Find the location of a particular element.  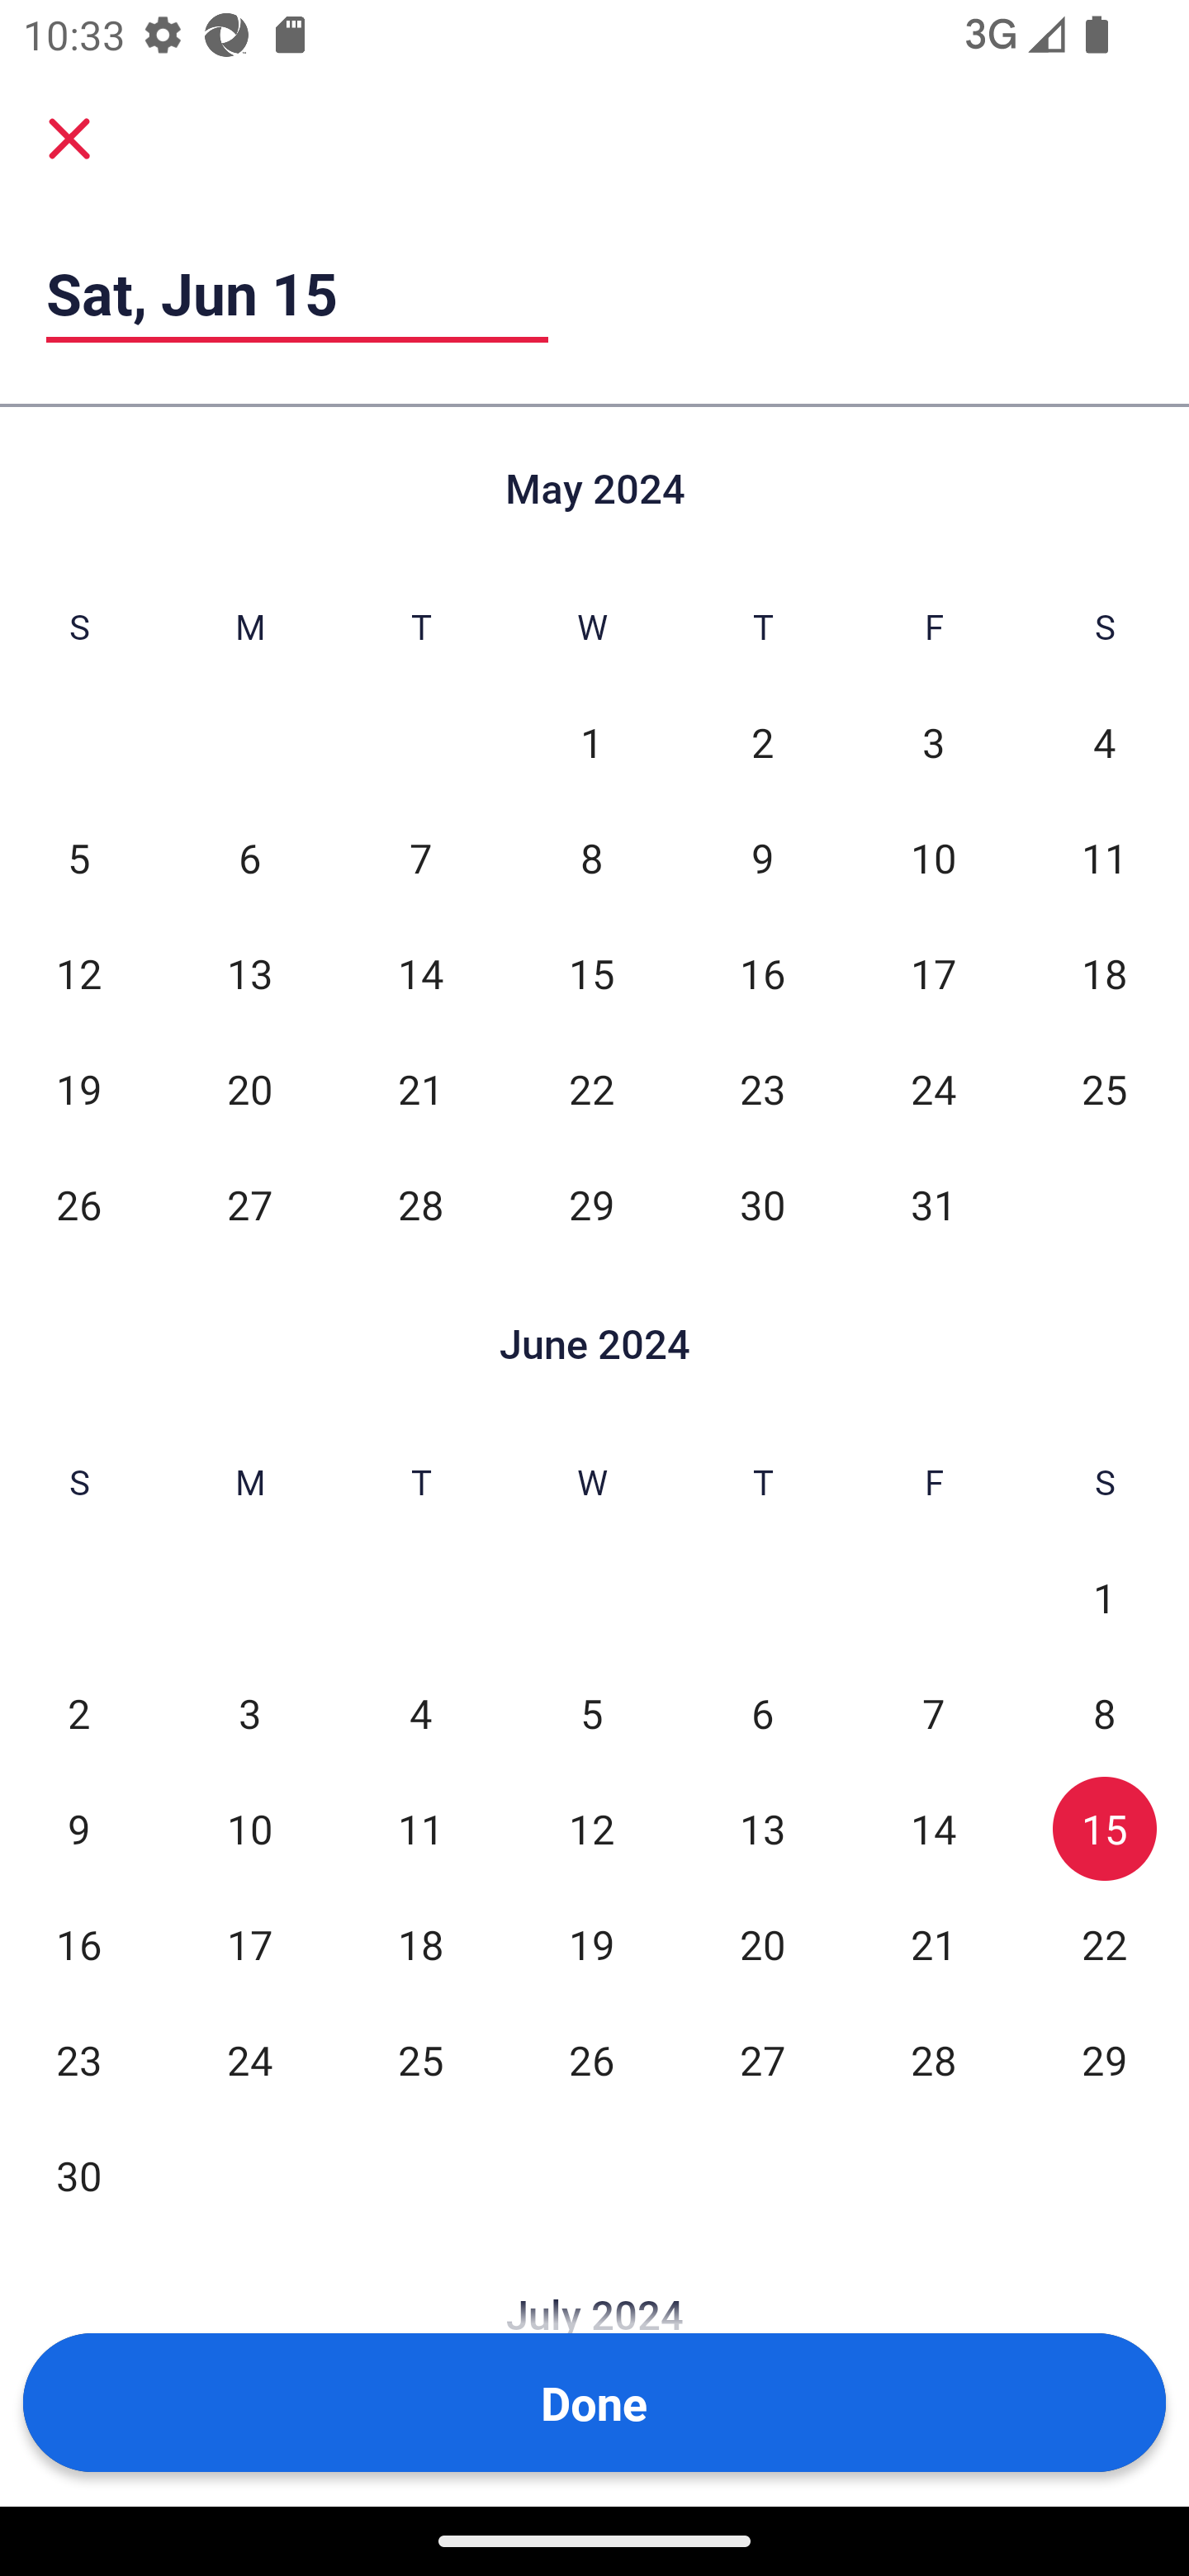

28 Tue, May 28, Not Selected is located at coordinates (421, 1204).